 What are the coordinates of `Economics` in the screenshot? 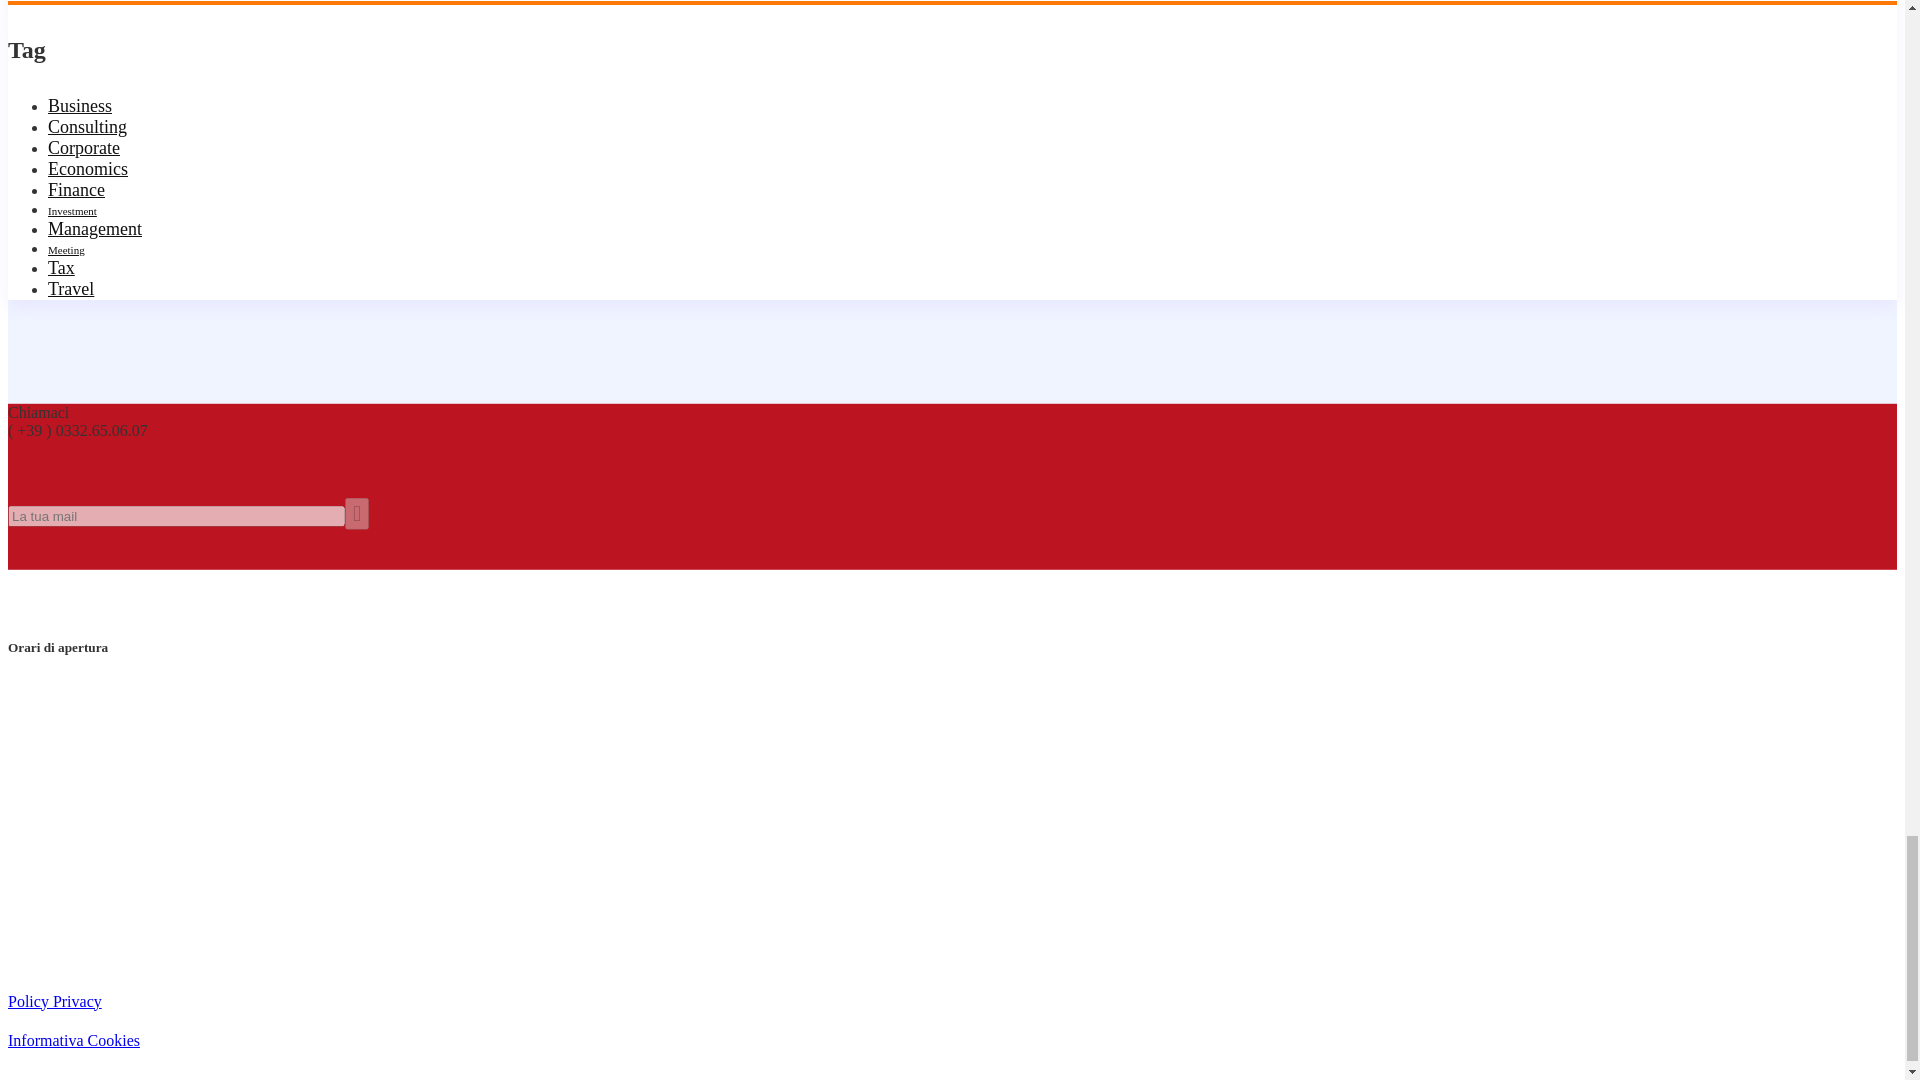 It's located at (88, 168).